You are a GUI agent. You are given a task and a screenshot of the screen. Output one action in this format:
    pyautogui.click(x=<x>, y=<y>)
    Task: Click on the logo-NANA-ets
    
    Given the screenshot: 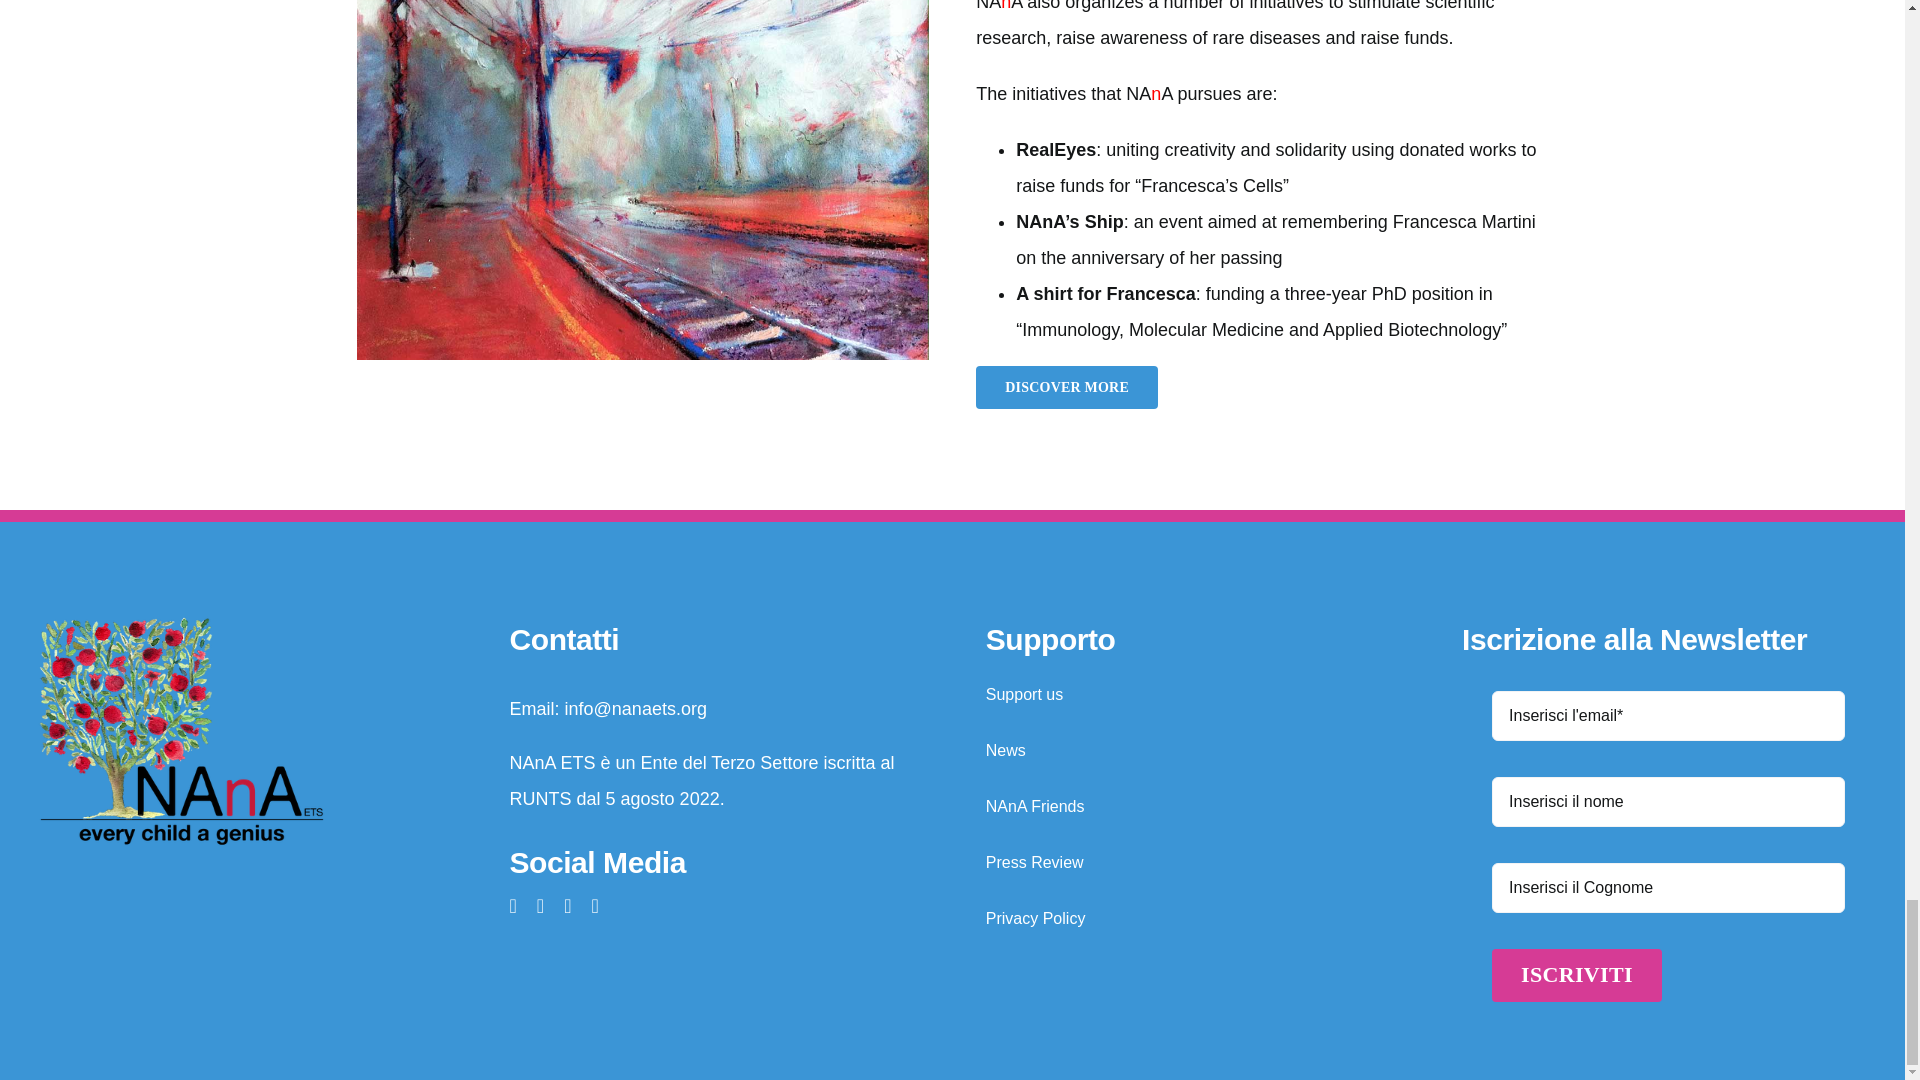 What is the action you would take?
    pyautogui.click(x=180, y=730)
    